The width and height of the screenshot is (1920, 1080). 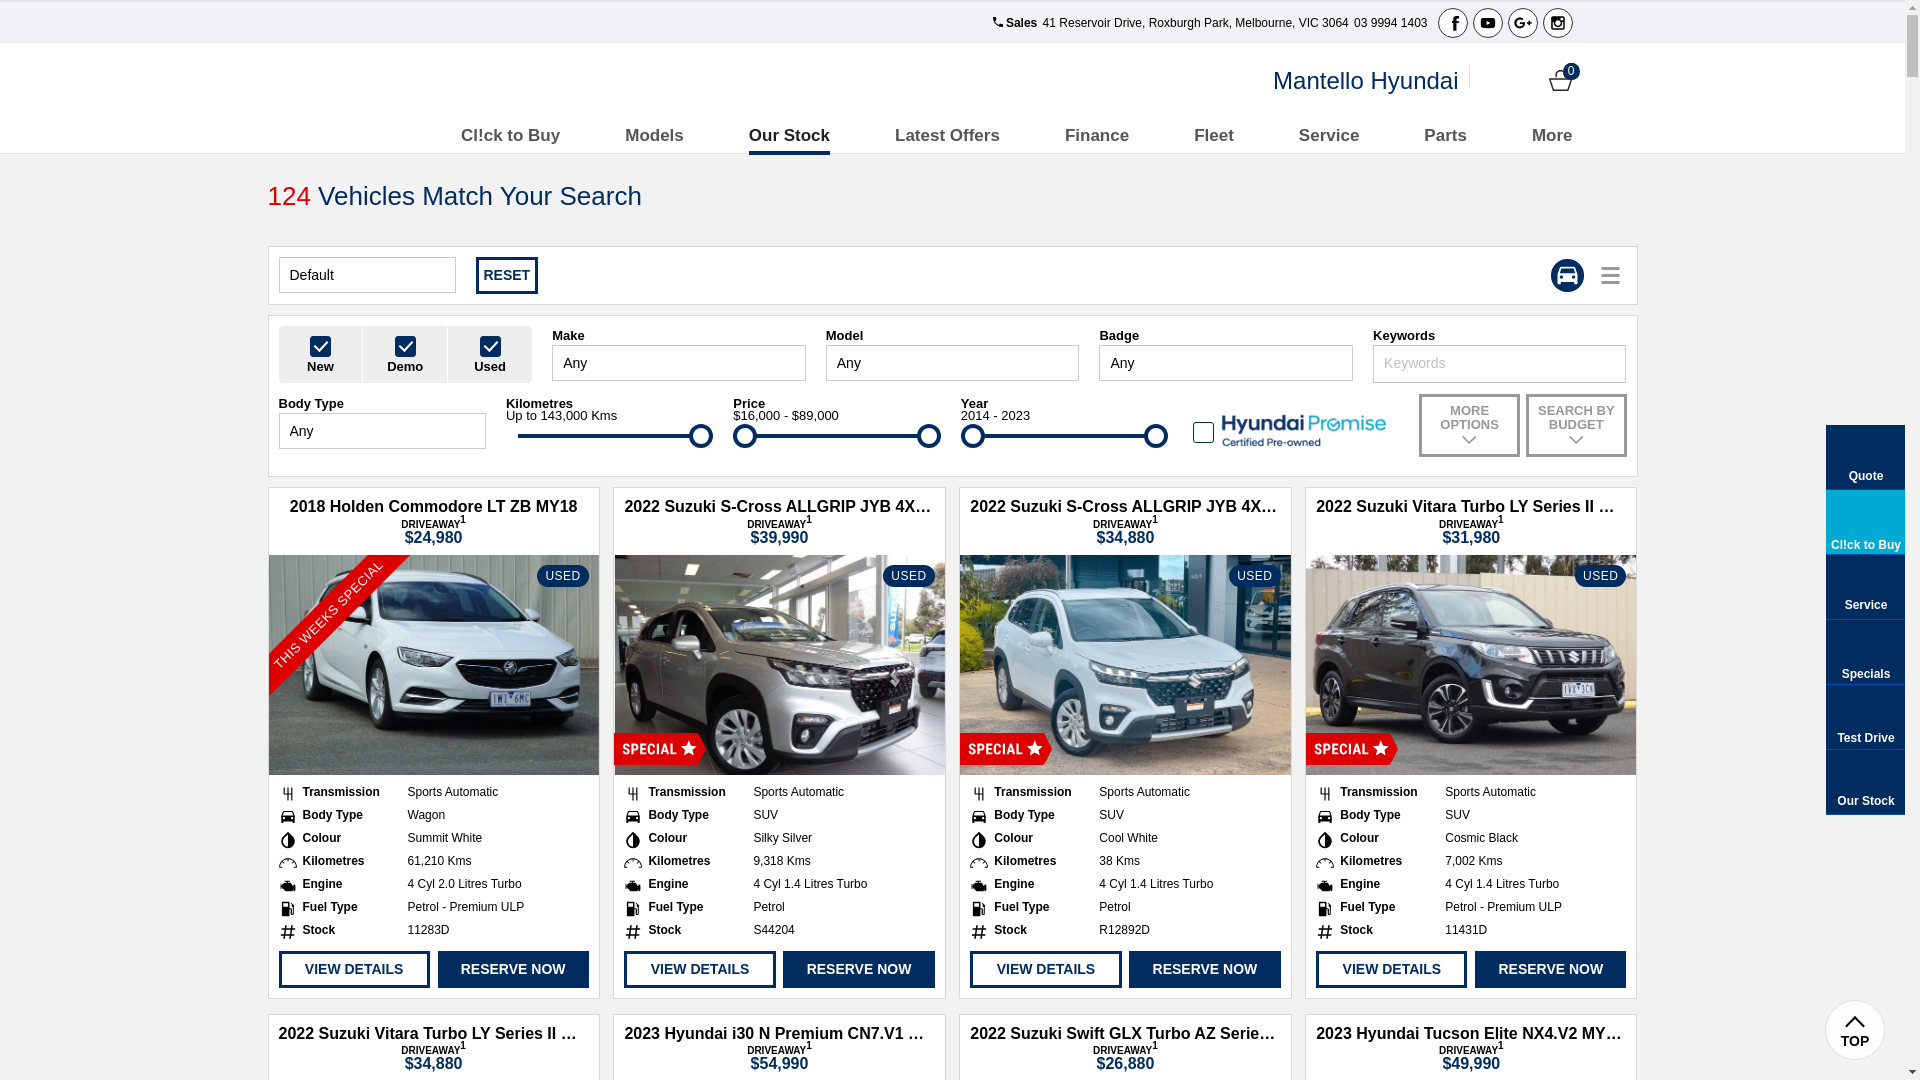 What do you see at coordinates (433, 665) in the screenshot?
I see `USED
THIS WEEKS SPECIAL` at bounding box center [433, 665].